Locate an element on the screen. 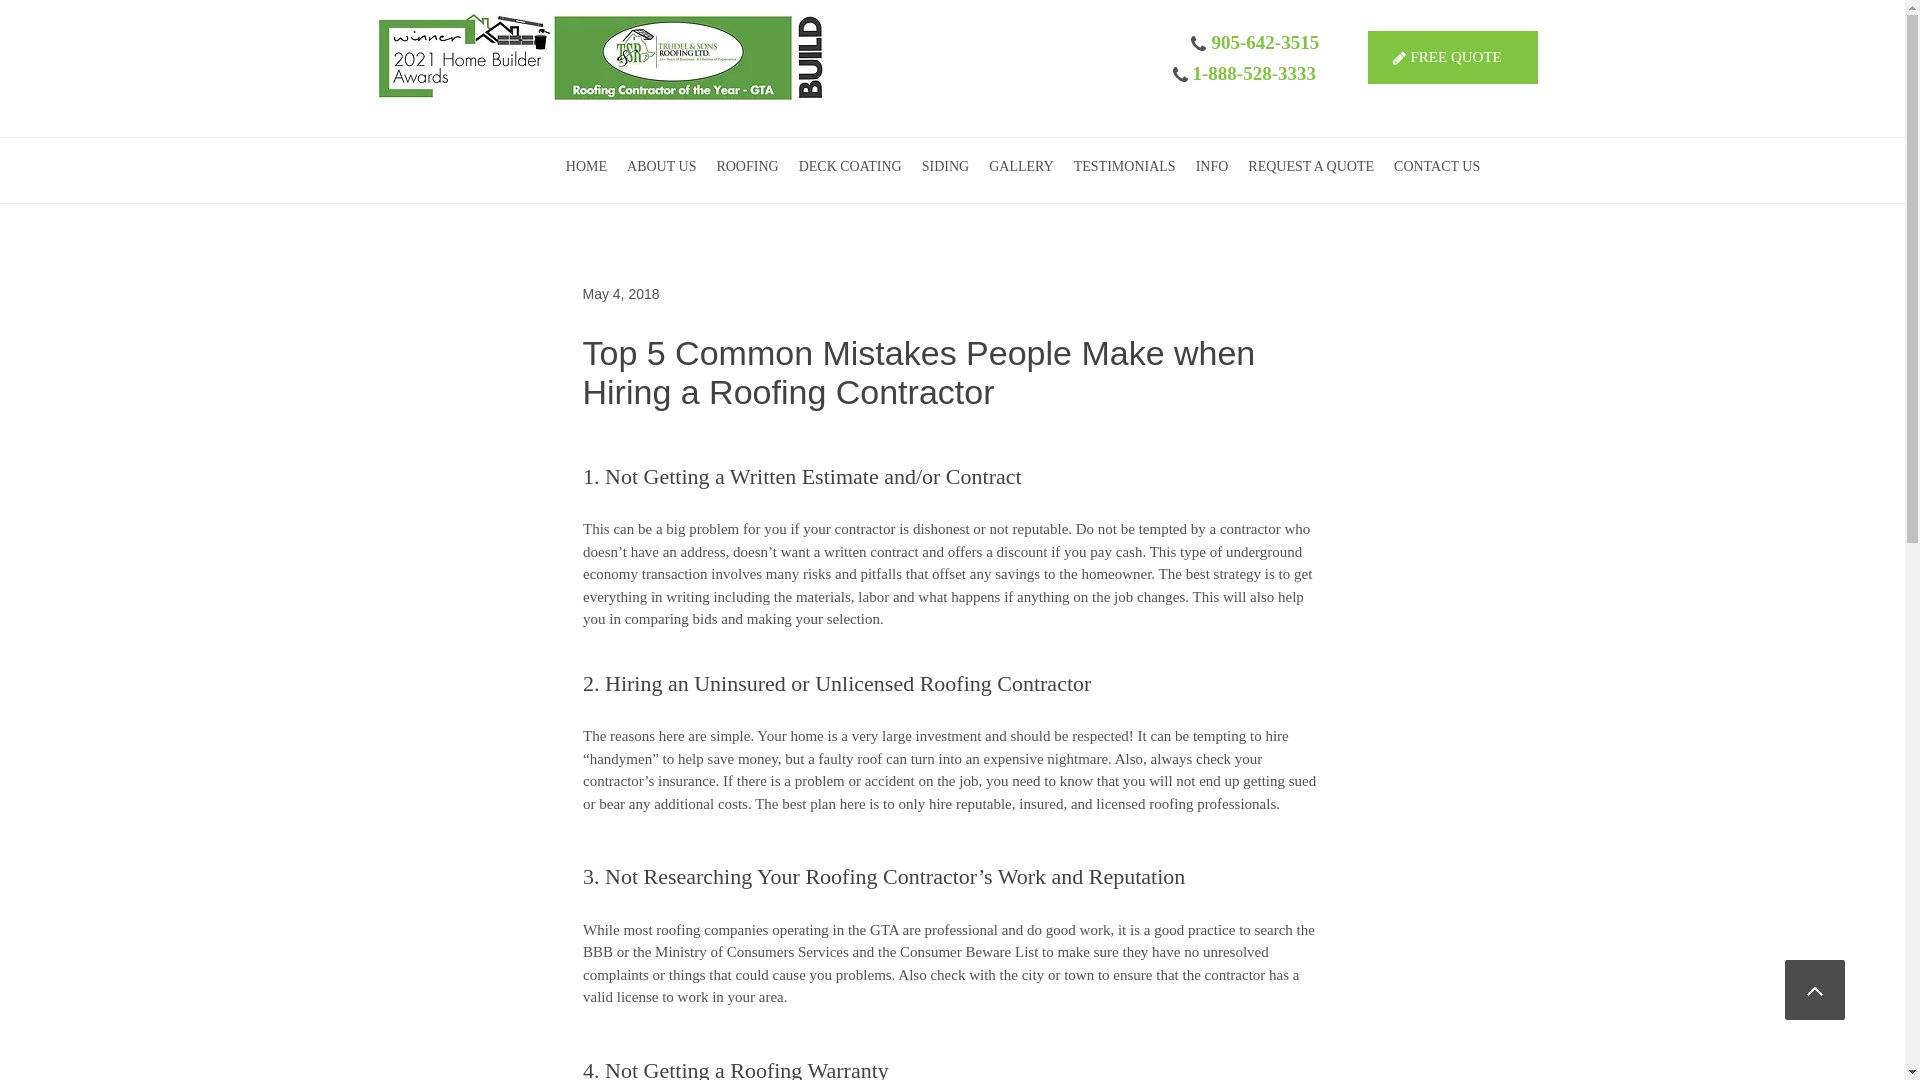  ROOFING is located at coordinates (746, 168).